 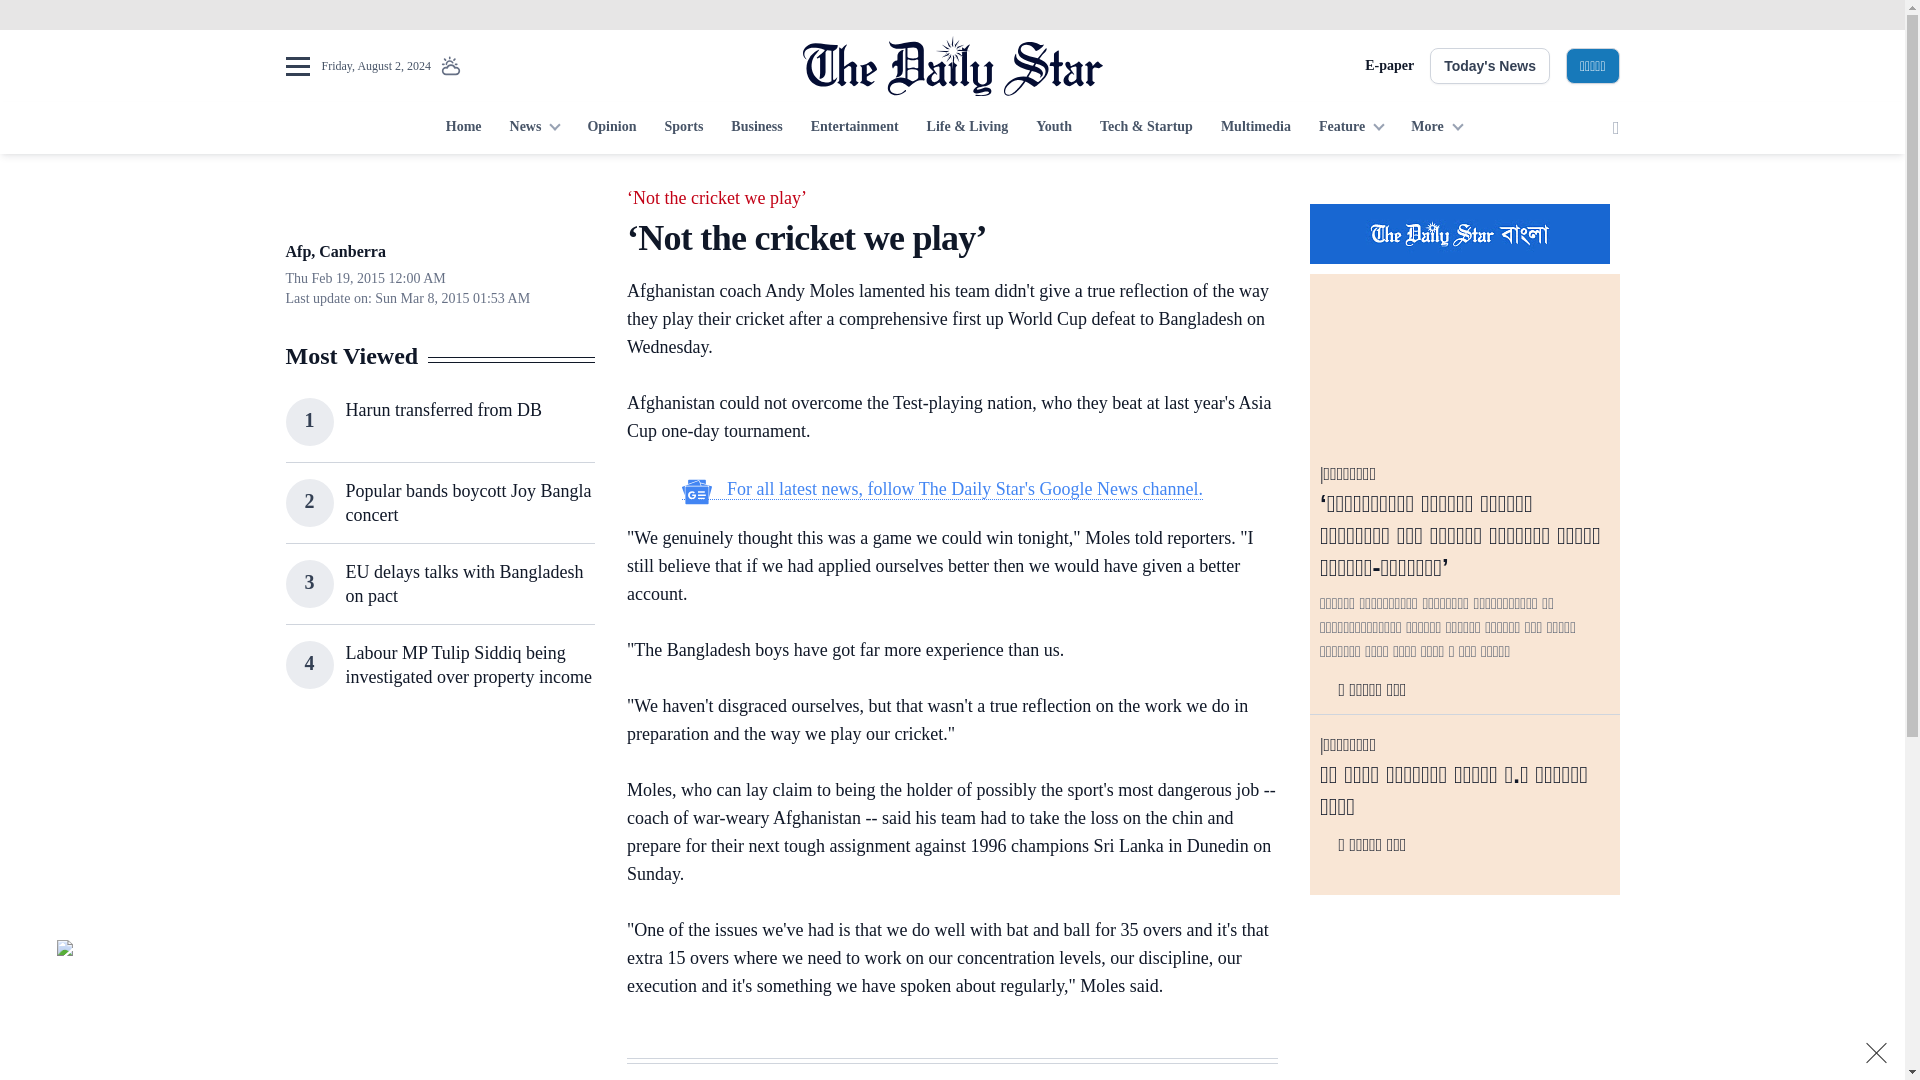 I want to click on Sports, so click(x=683, y=128).